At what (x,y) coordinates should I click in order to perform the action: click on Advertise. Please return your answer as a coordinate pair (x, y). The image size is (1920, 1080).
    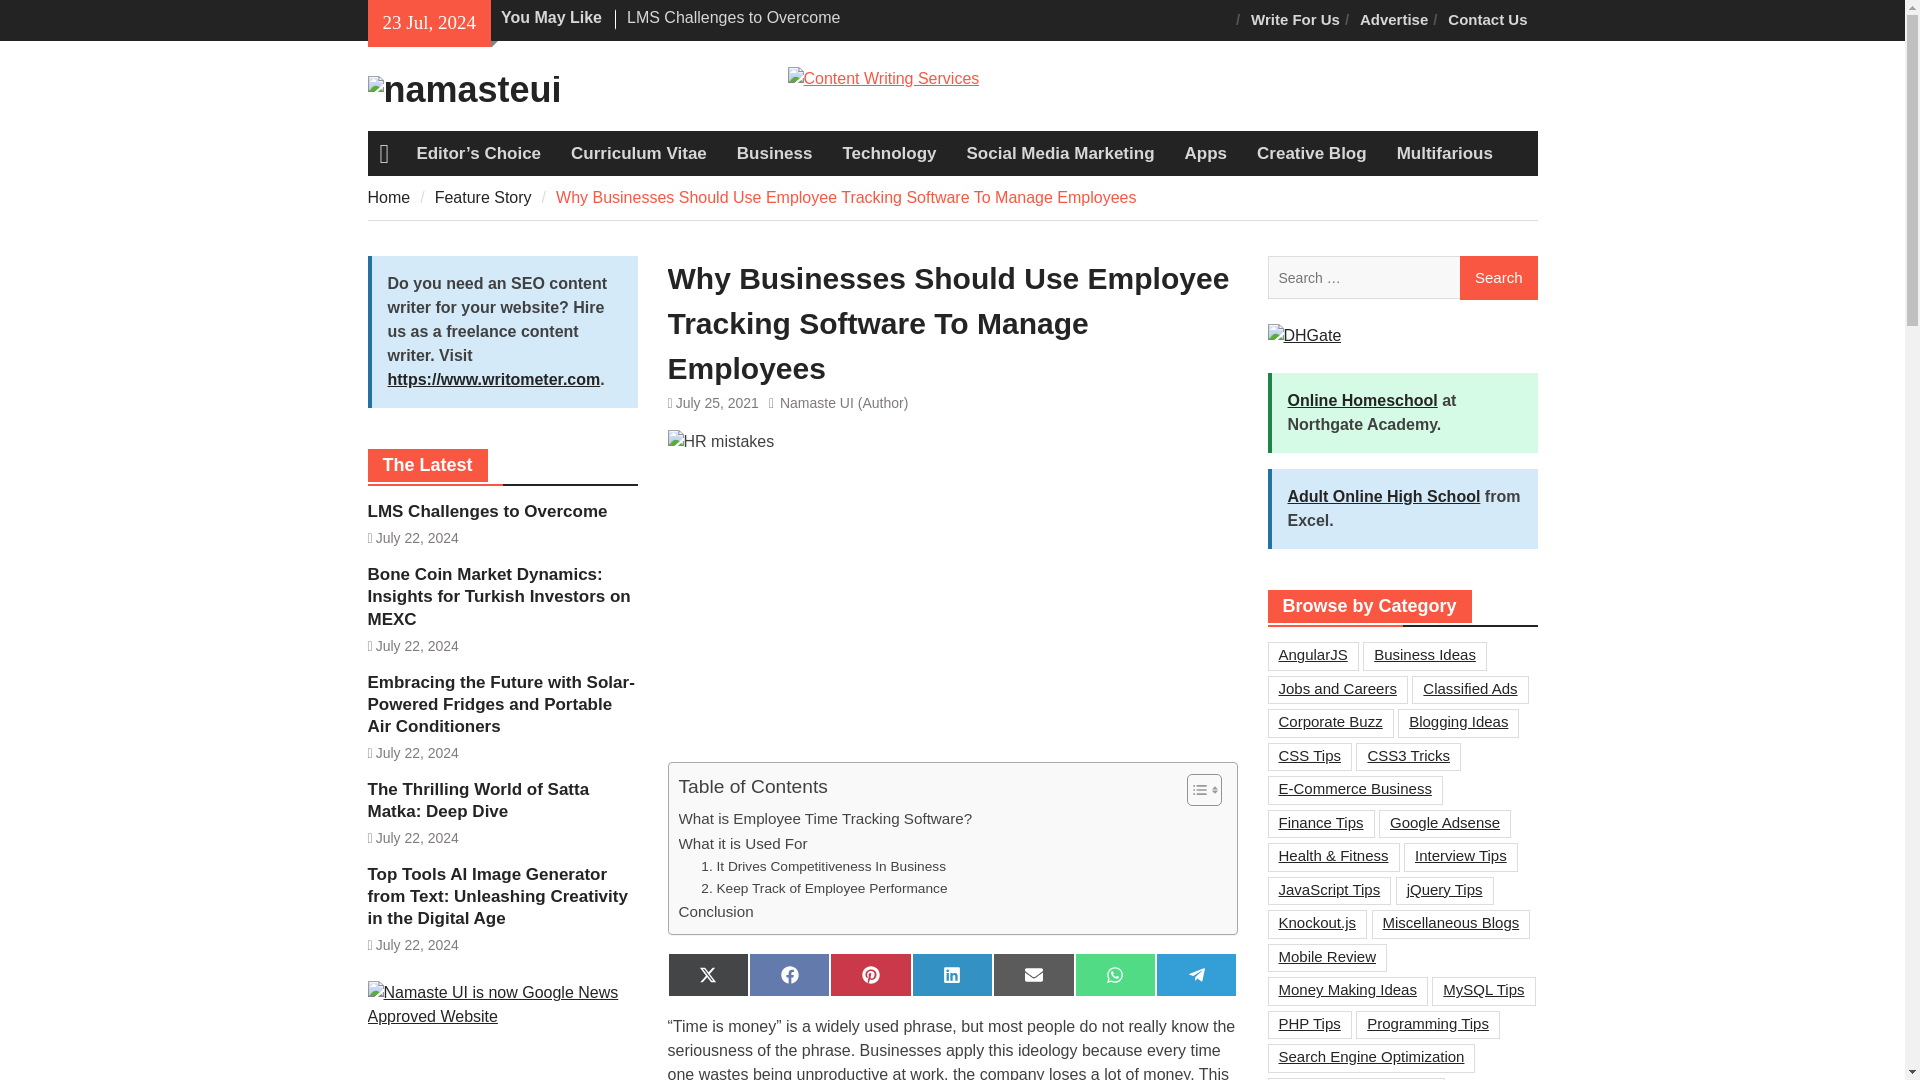
    Looking at the image, I should click on (1394, 20).